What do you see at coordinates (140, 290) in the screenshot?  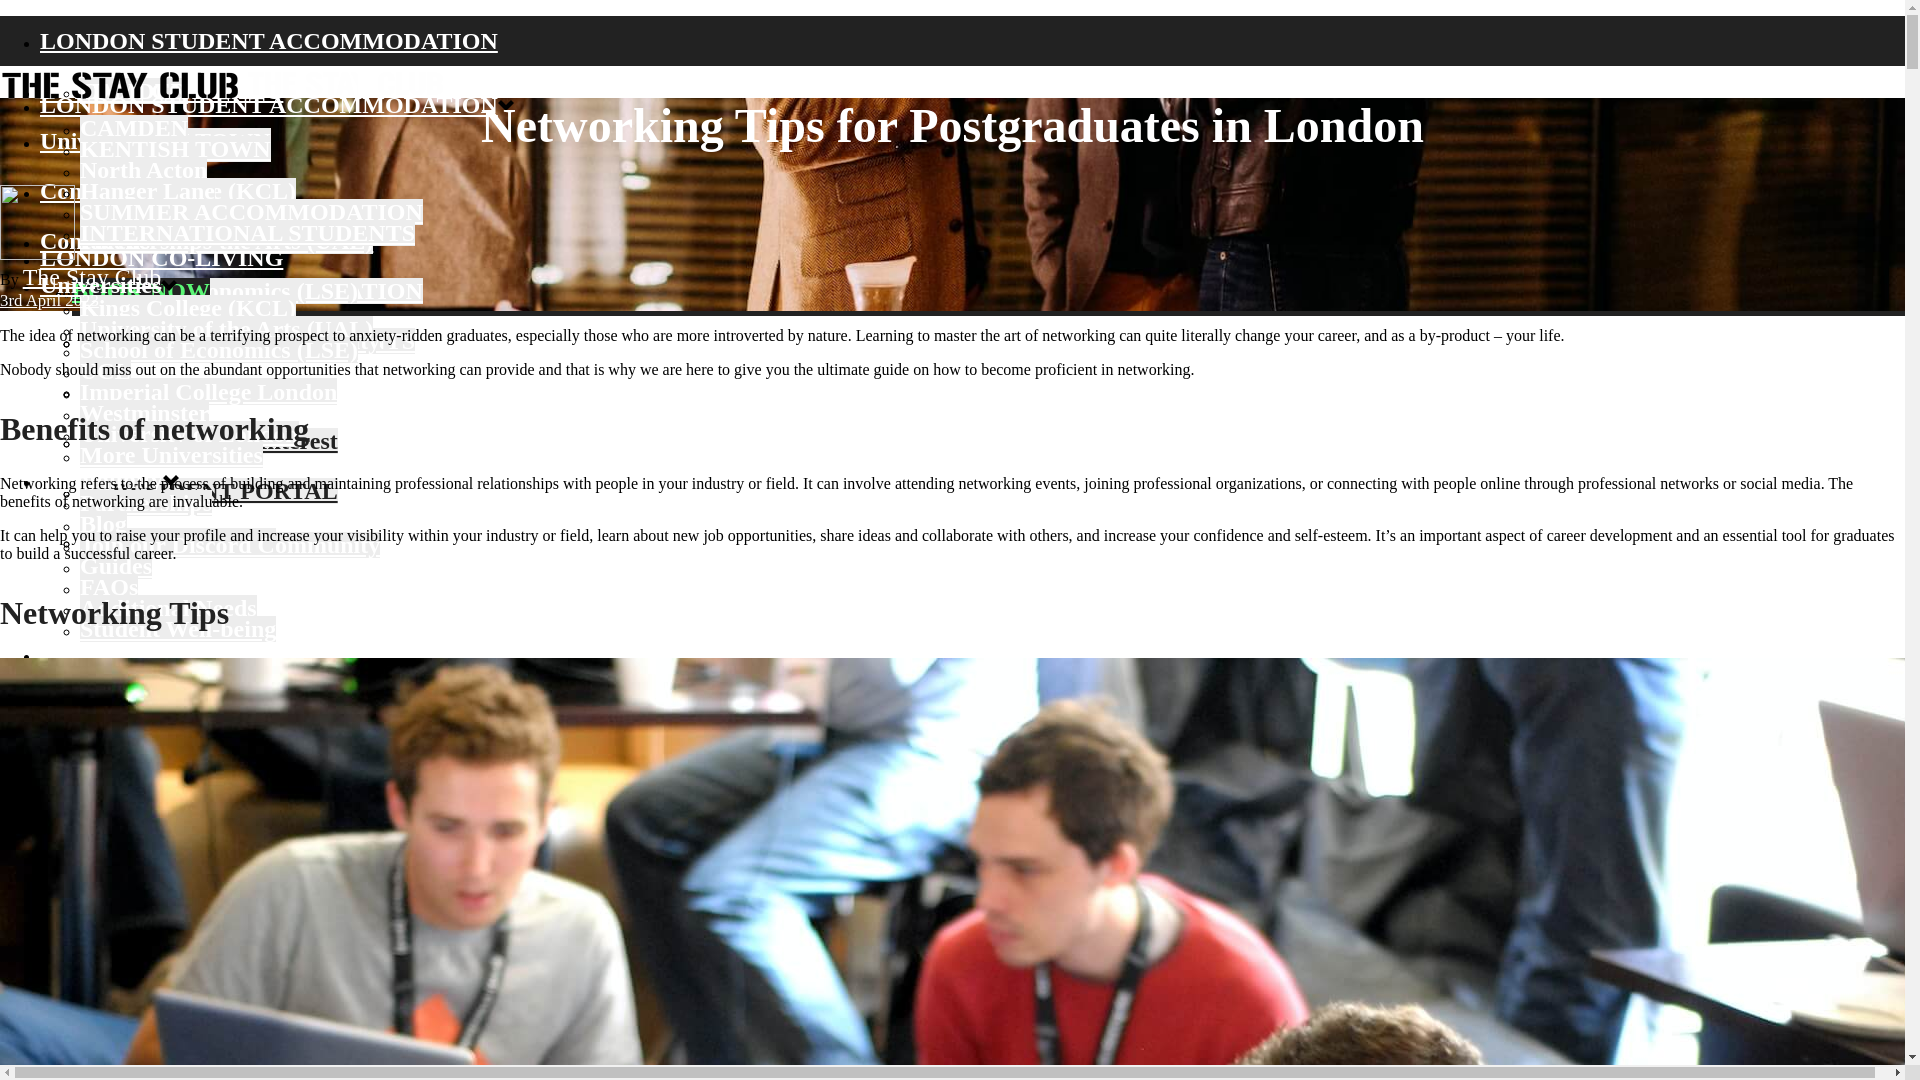 I see `BOOK NOW` at bounding box center [140, 290].